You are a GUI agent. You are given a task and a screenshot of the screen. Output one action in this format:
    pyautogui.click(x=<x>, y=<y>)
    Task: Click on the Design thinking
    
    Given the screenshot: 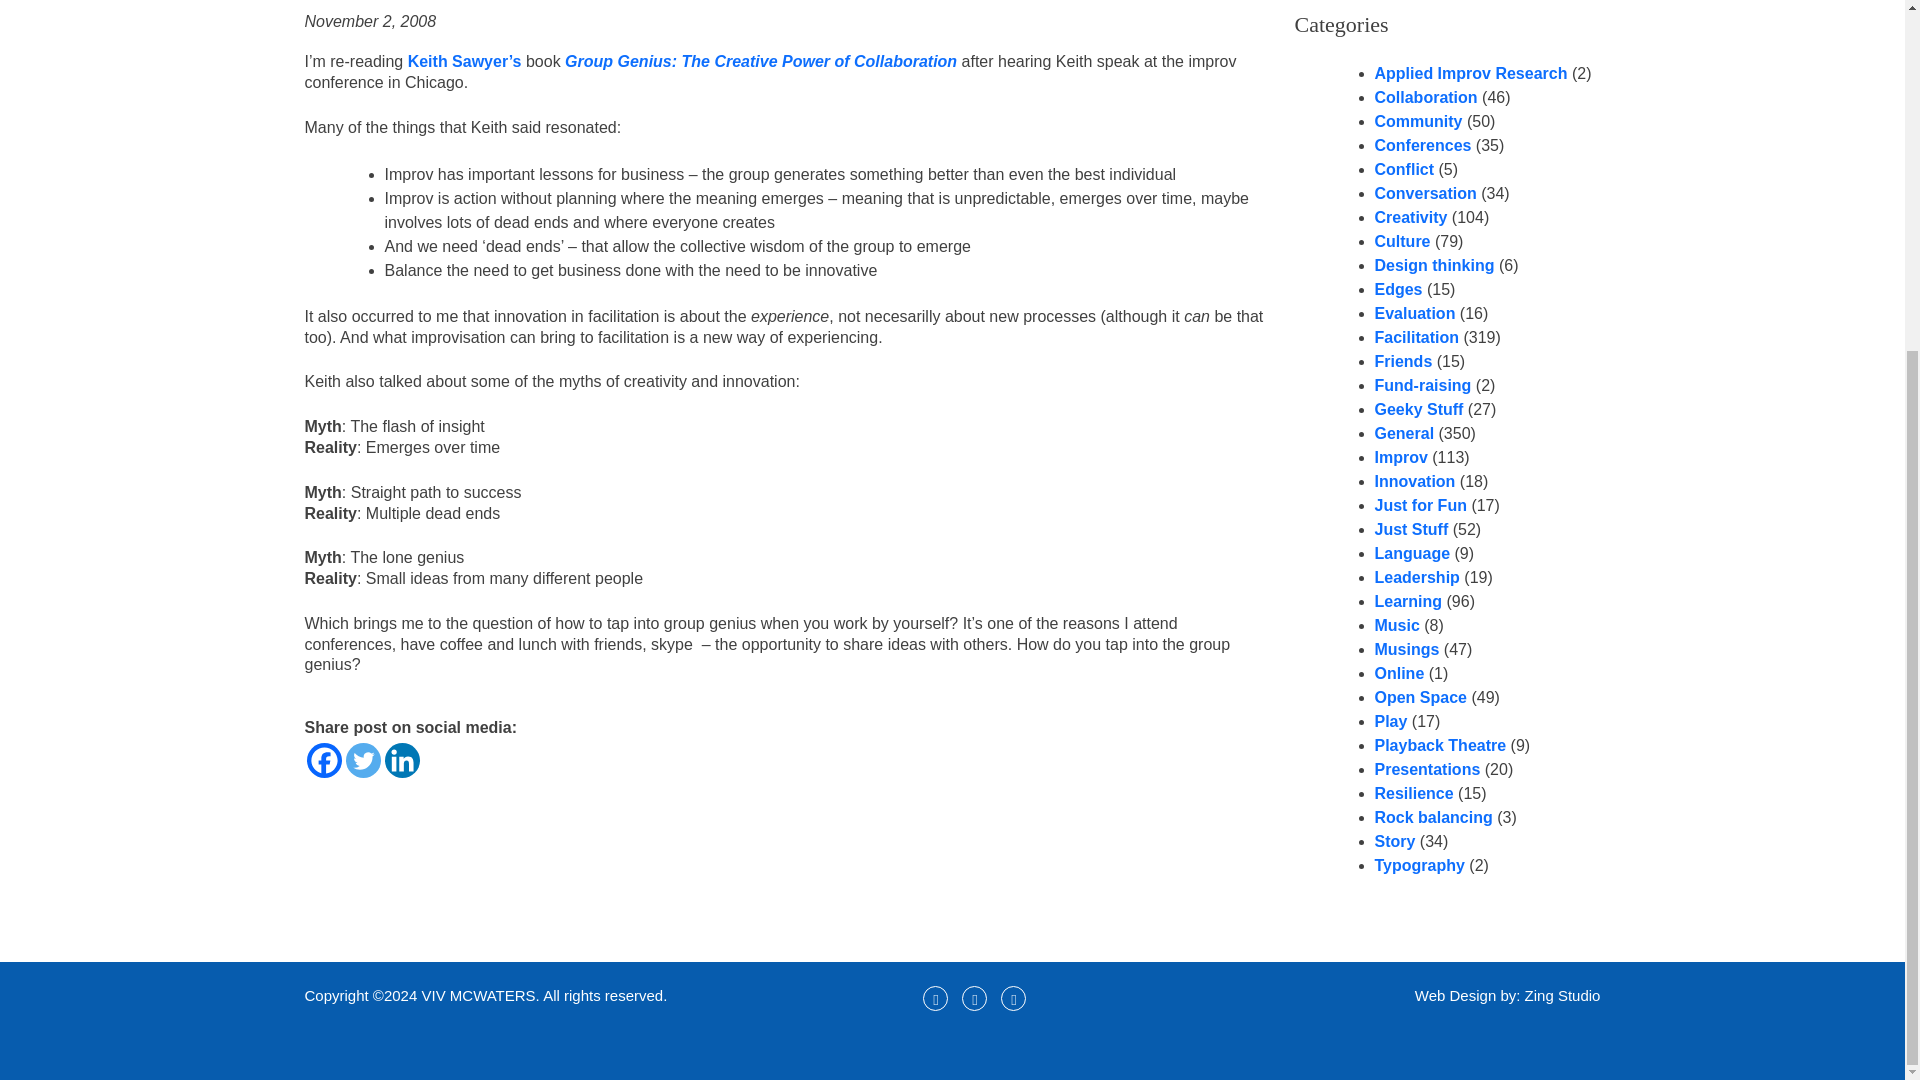 What is the action you would take?
    pyautogui.click(x=1434, y=266)
    